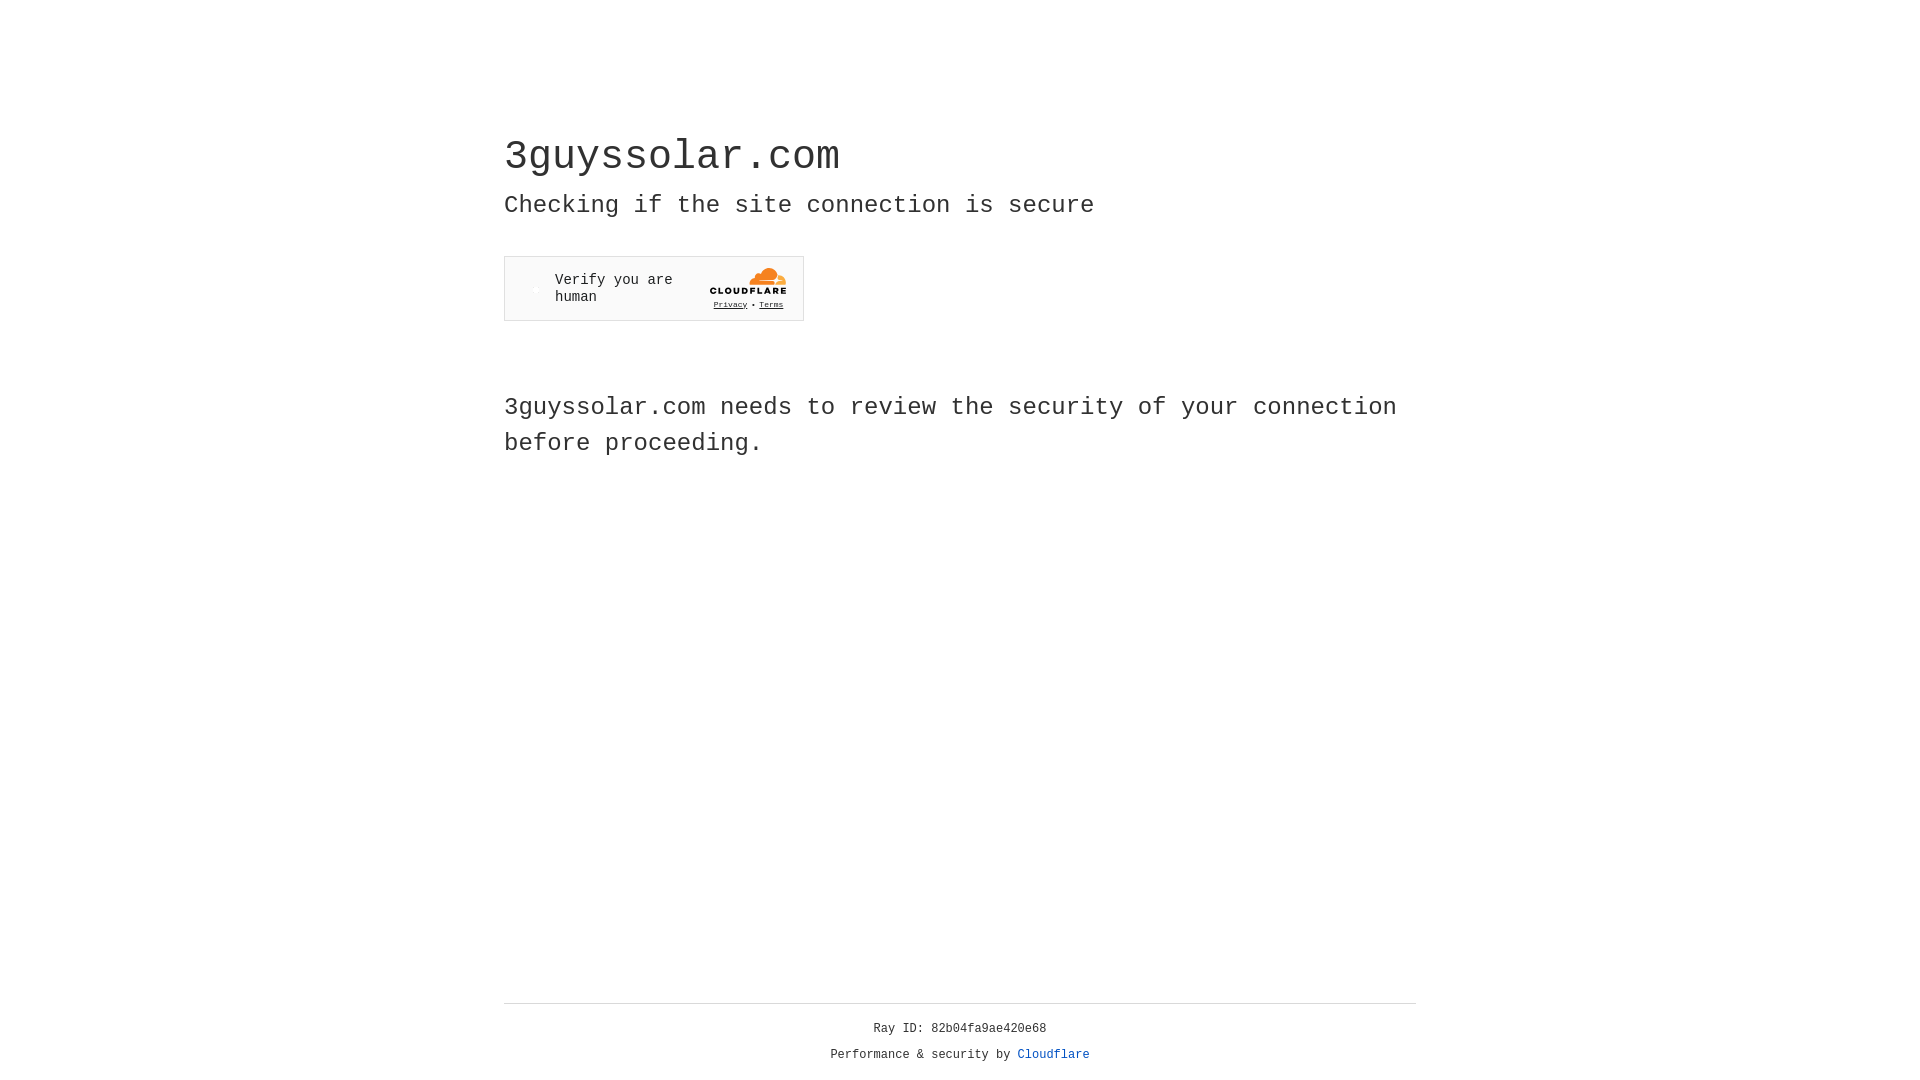 This screenshot has width=1920, height=1080. What do you see at coordinates (1054, 1055) in the screenshot?
I see `Cloudflare` at bounding box center [1054, 1055].